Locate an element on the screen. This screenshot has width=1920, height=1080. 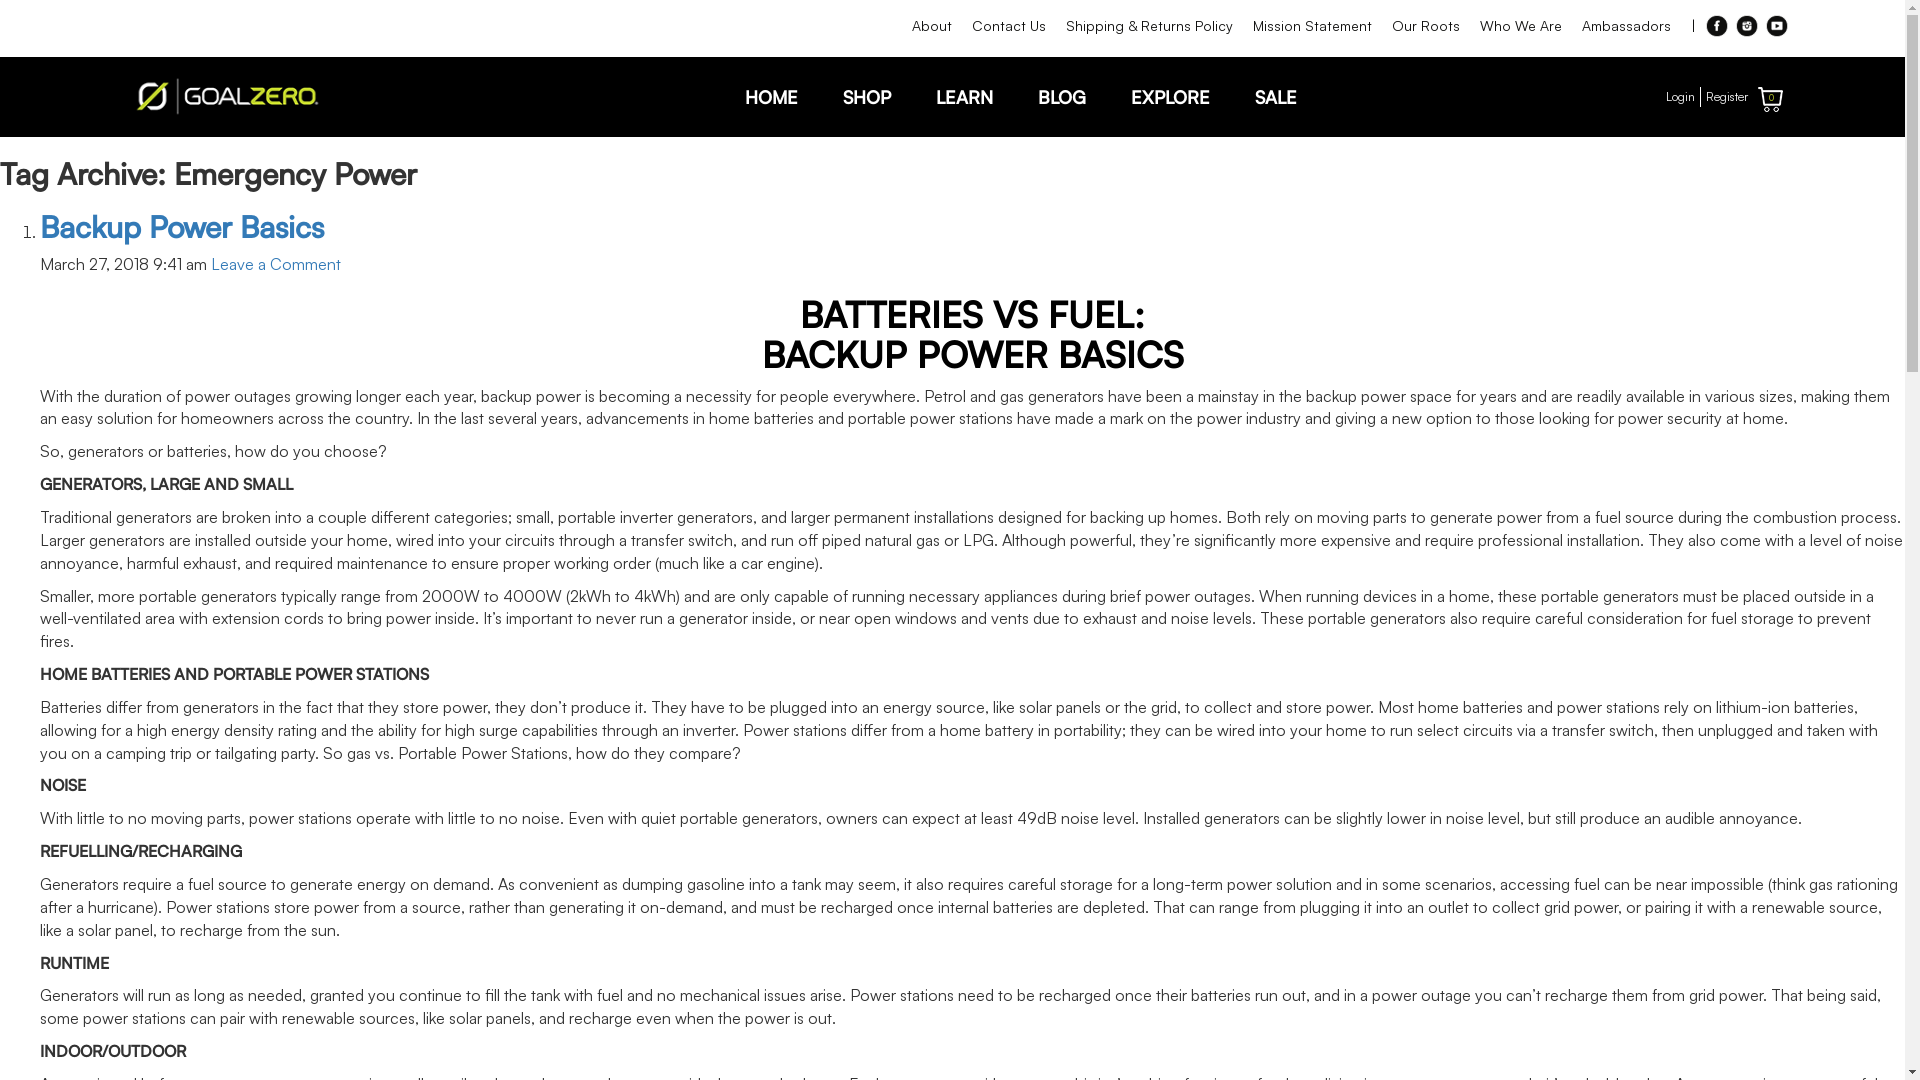
0 is located at coordinates (1770, 100).